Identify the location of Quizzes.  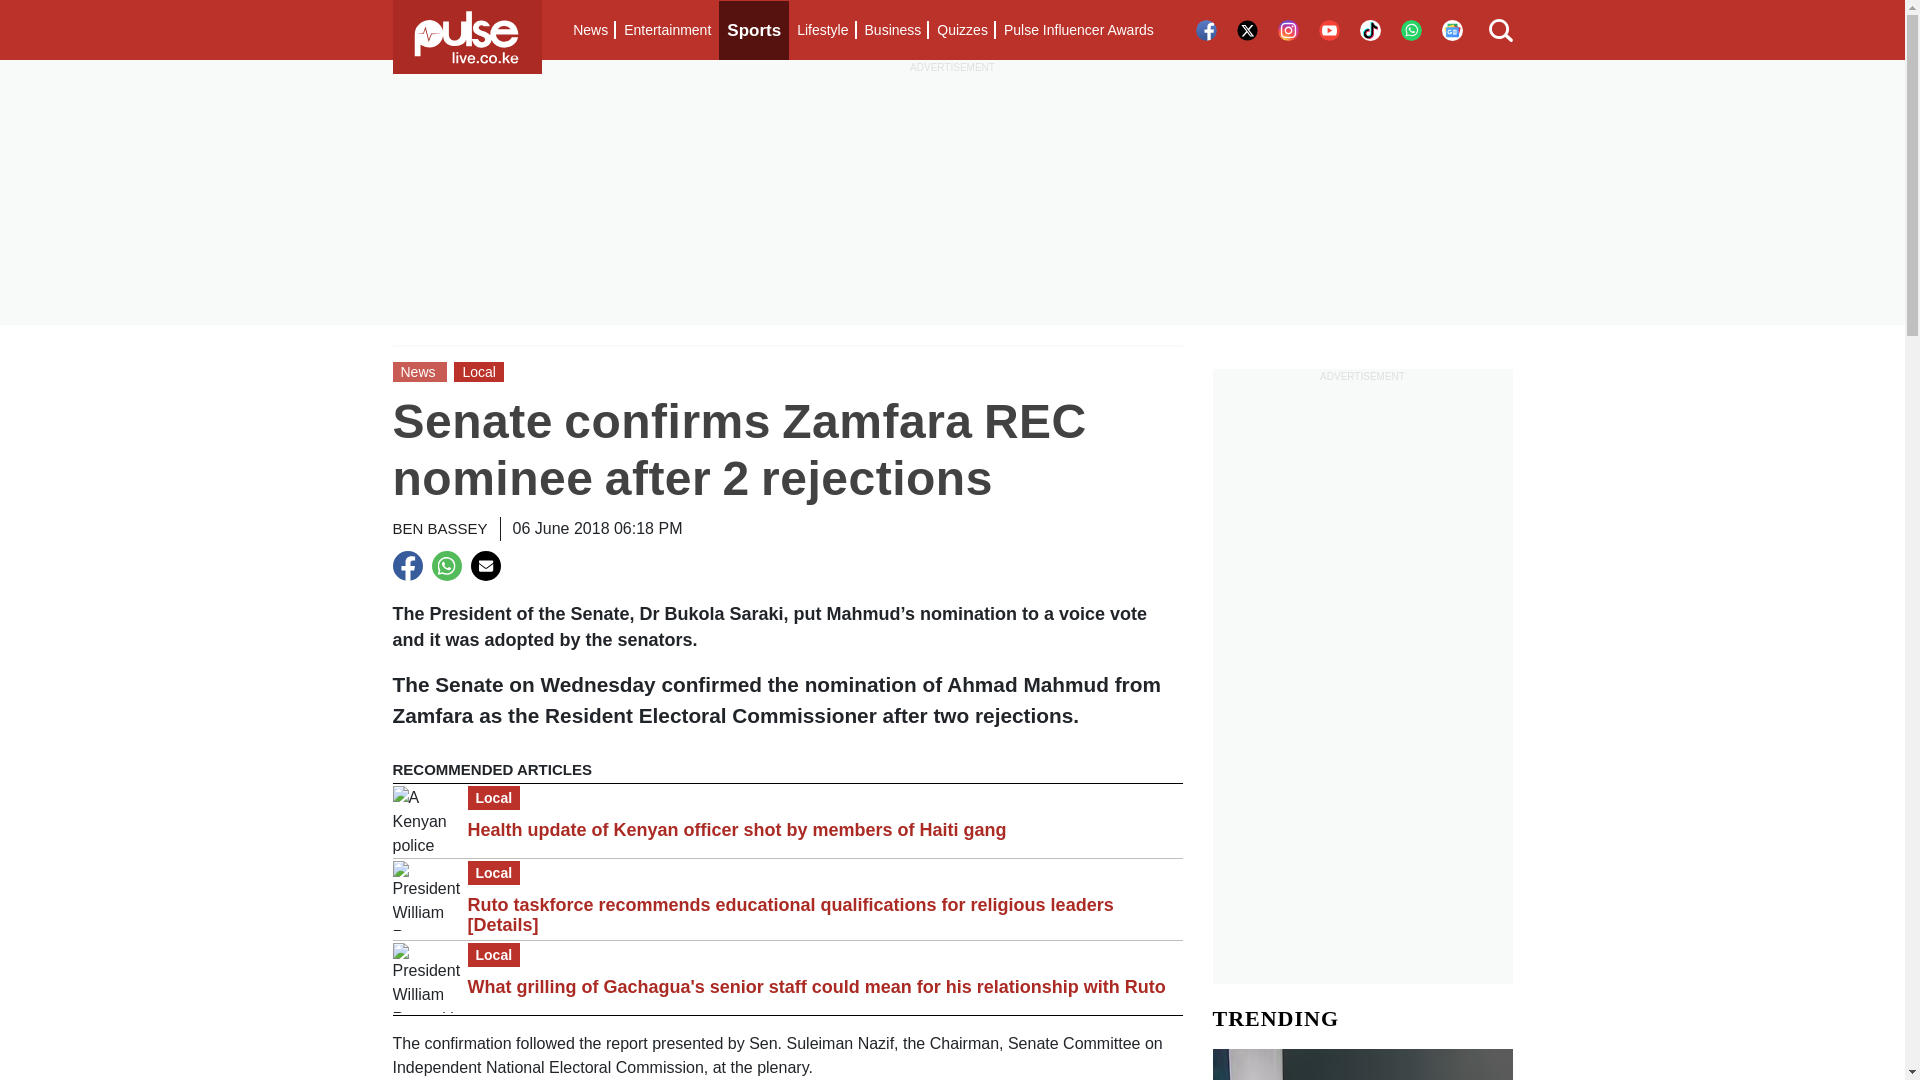
(962, 30).